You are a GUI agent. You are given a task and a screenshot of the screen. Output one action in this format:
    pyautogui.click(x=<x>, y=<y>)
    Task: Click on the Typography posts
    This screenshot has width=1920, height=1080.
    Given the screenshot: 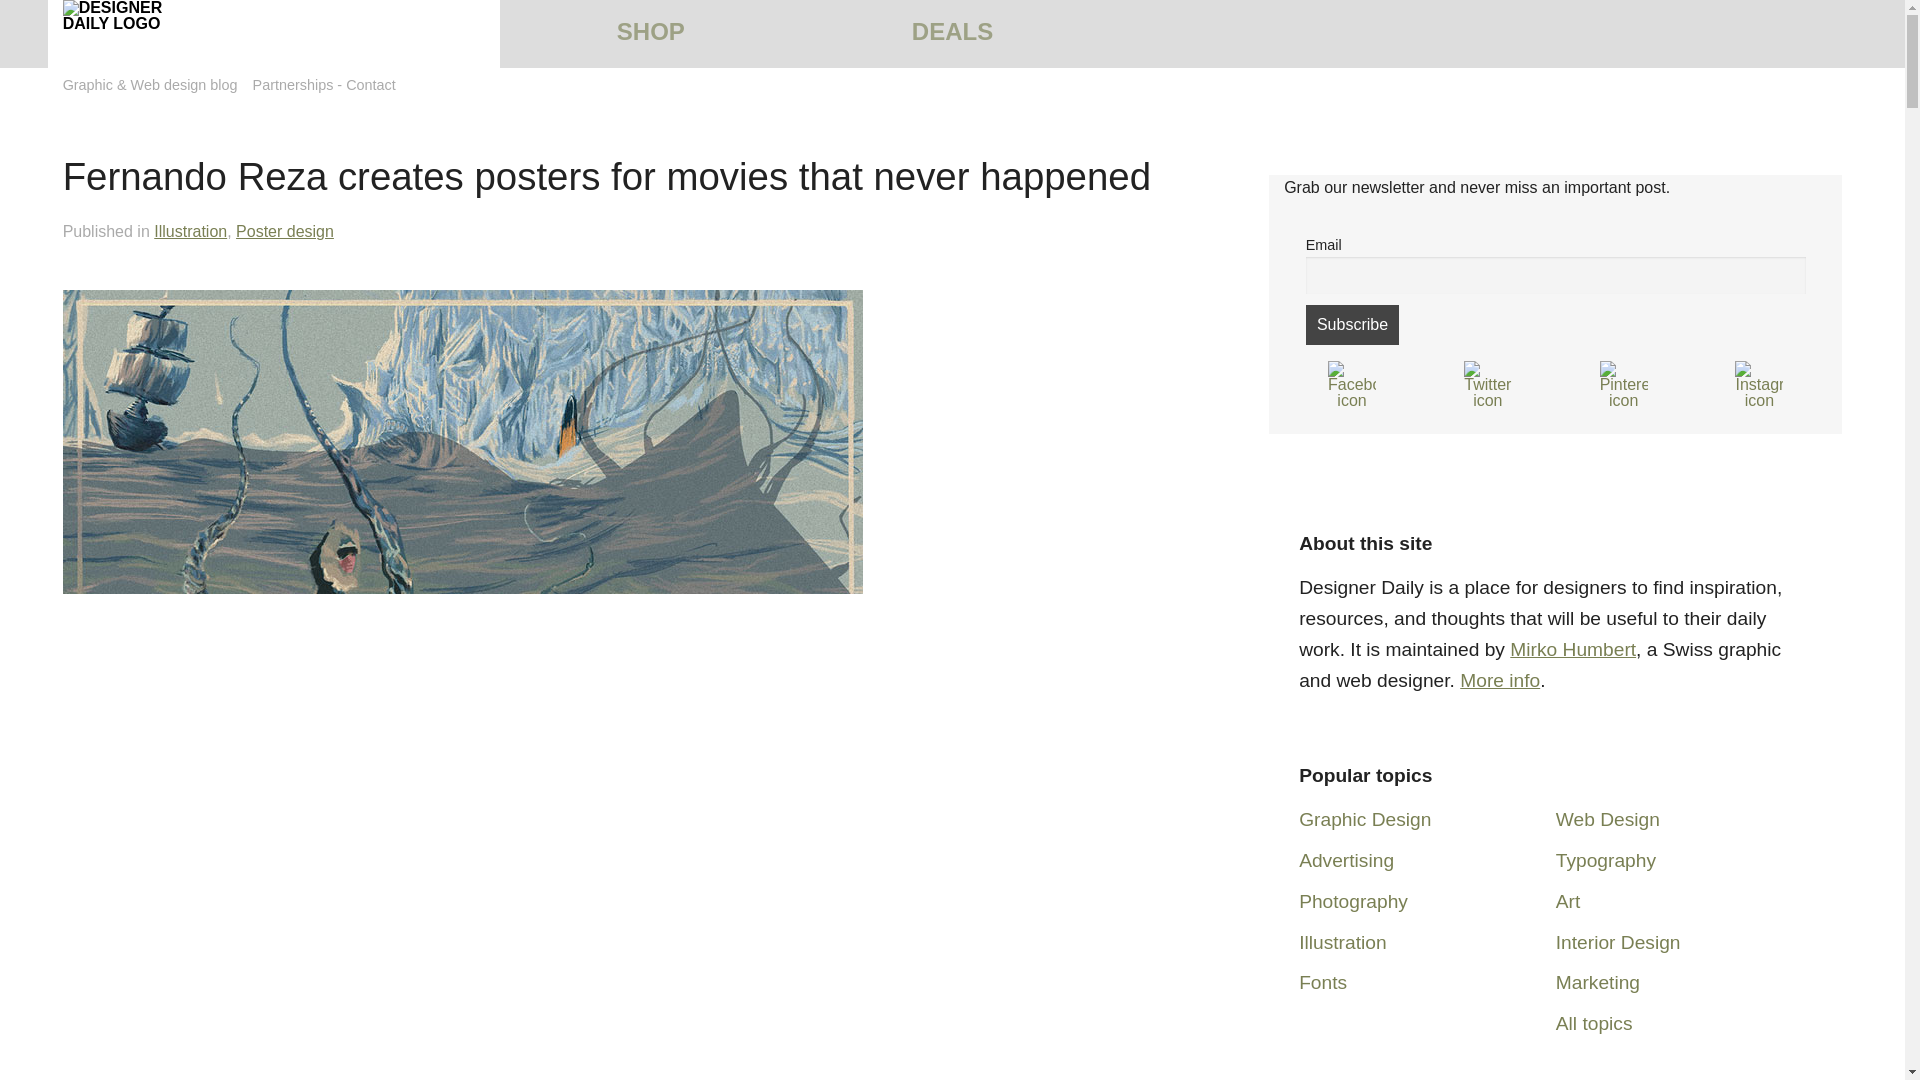 What is the action you would take?
    pyautogui.click(x=1605, y=860)
    